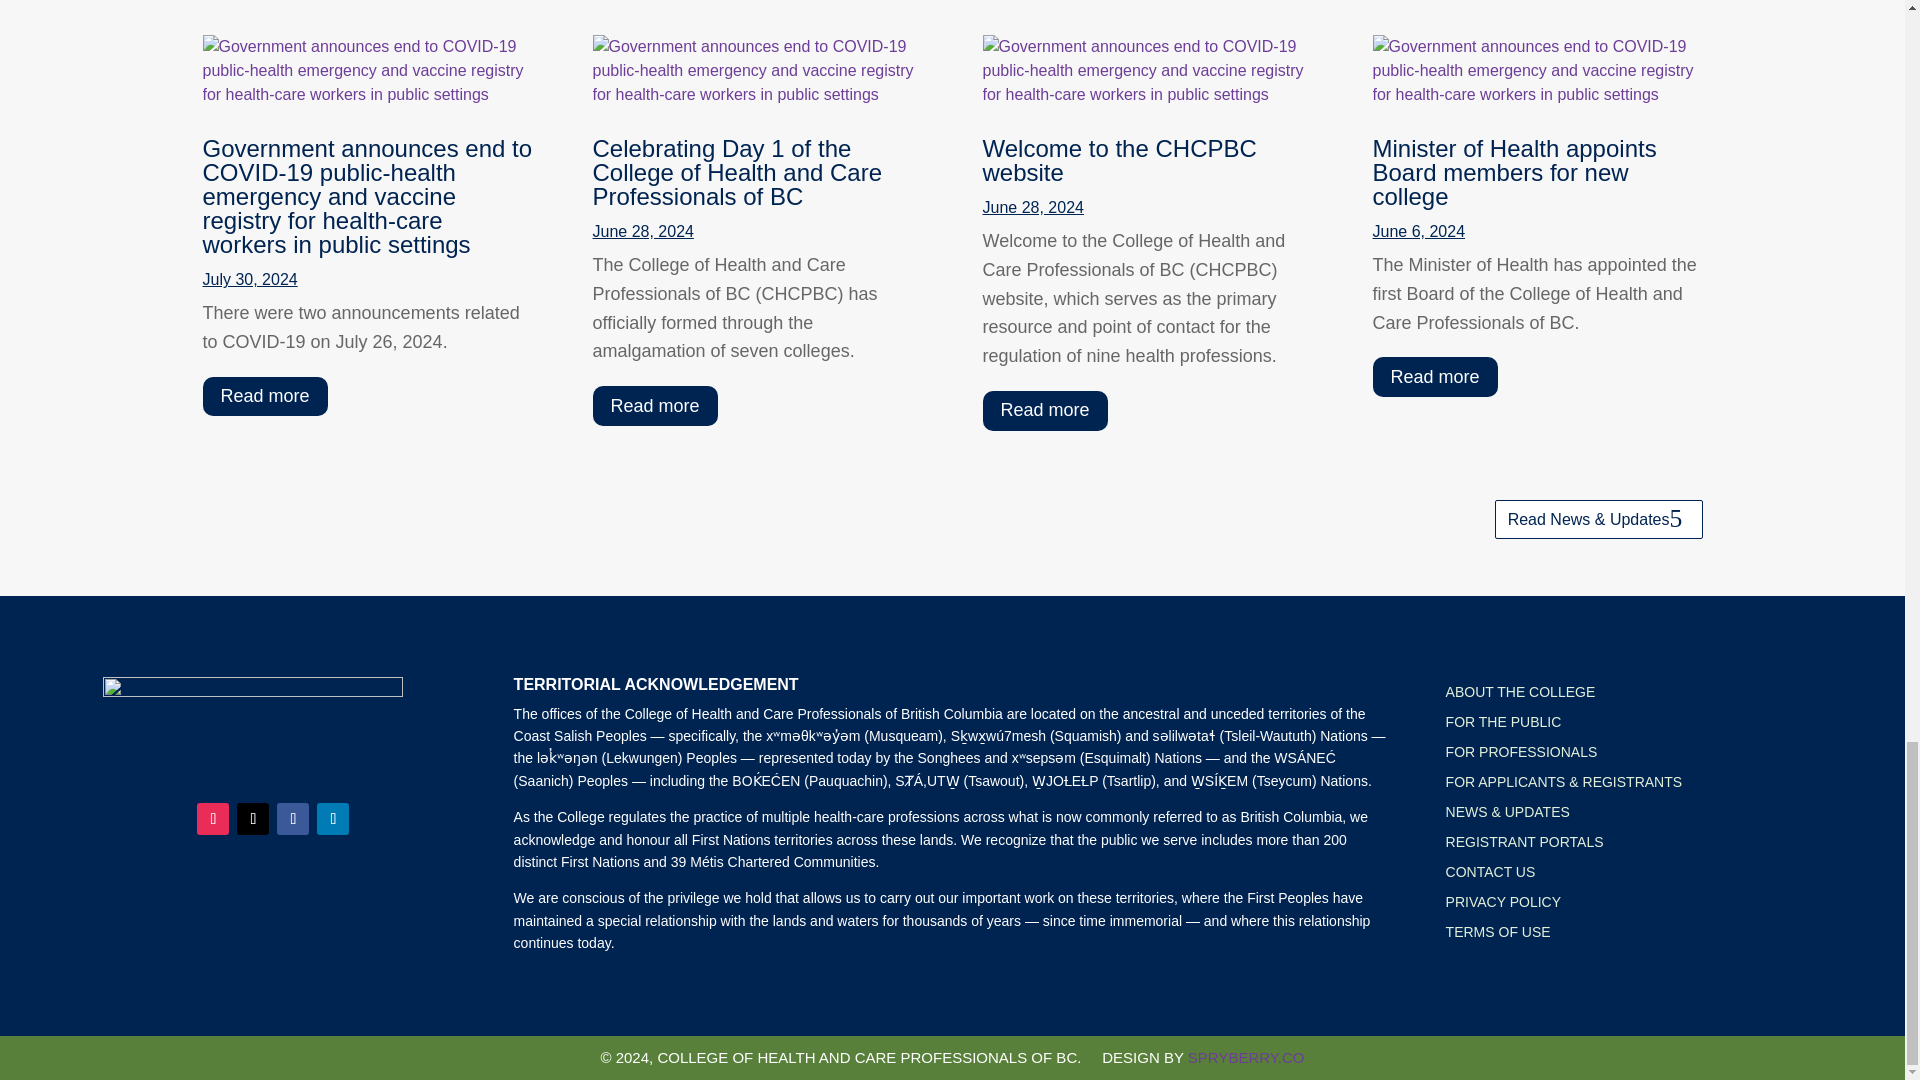 Image resolution: width=1920 pixels, height=1080 pixels. I want to click on Follow on Facebook, so click(292, 818).